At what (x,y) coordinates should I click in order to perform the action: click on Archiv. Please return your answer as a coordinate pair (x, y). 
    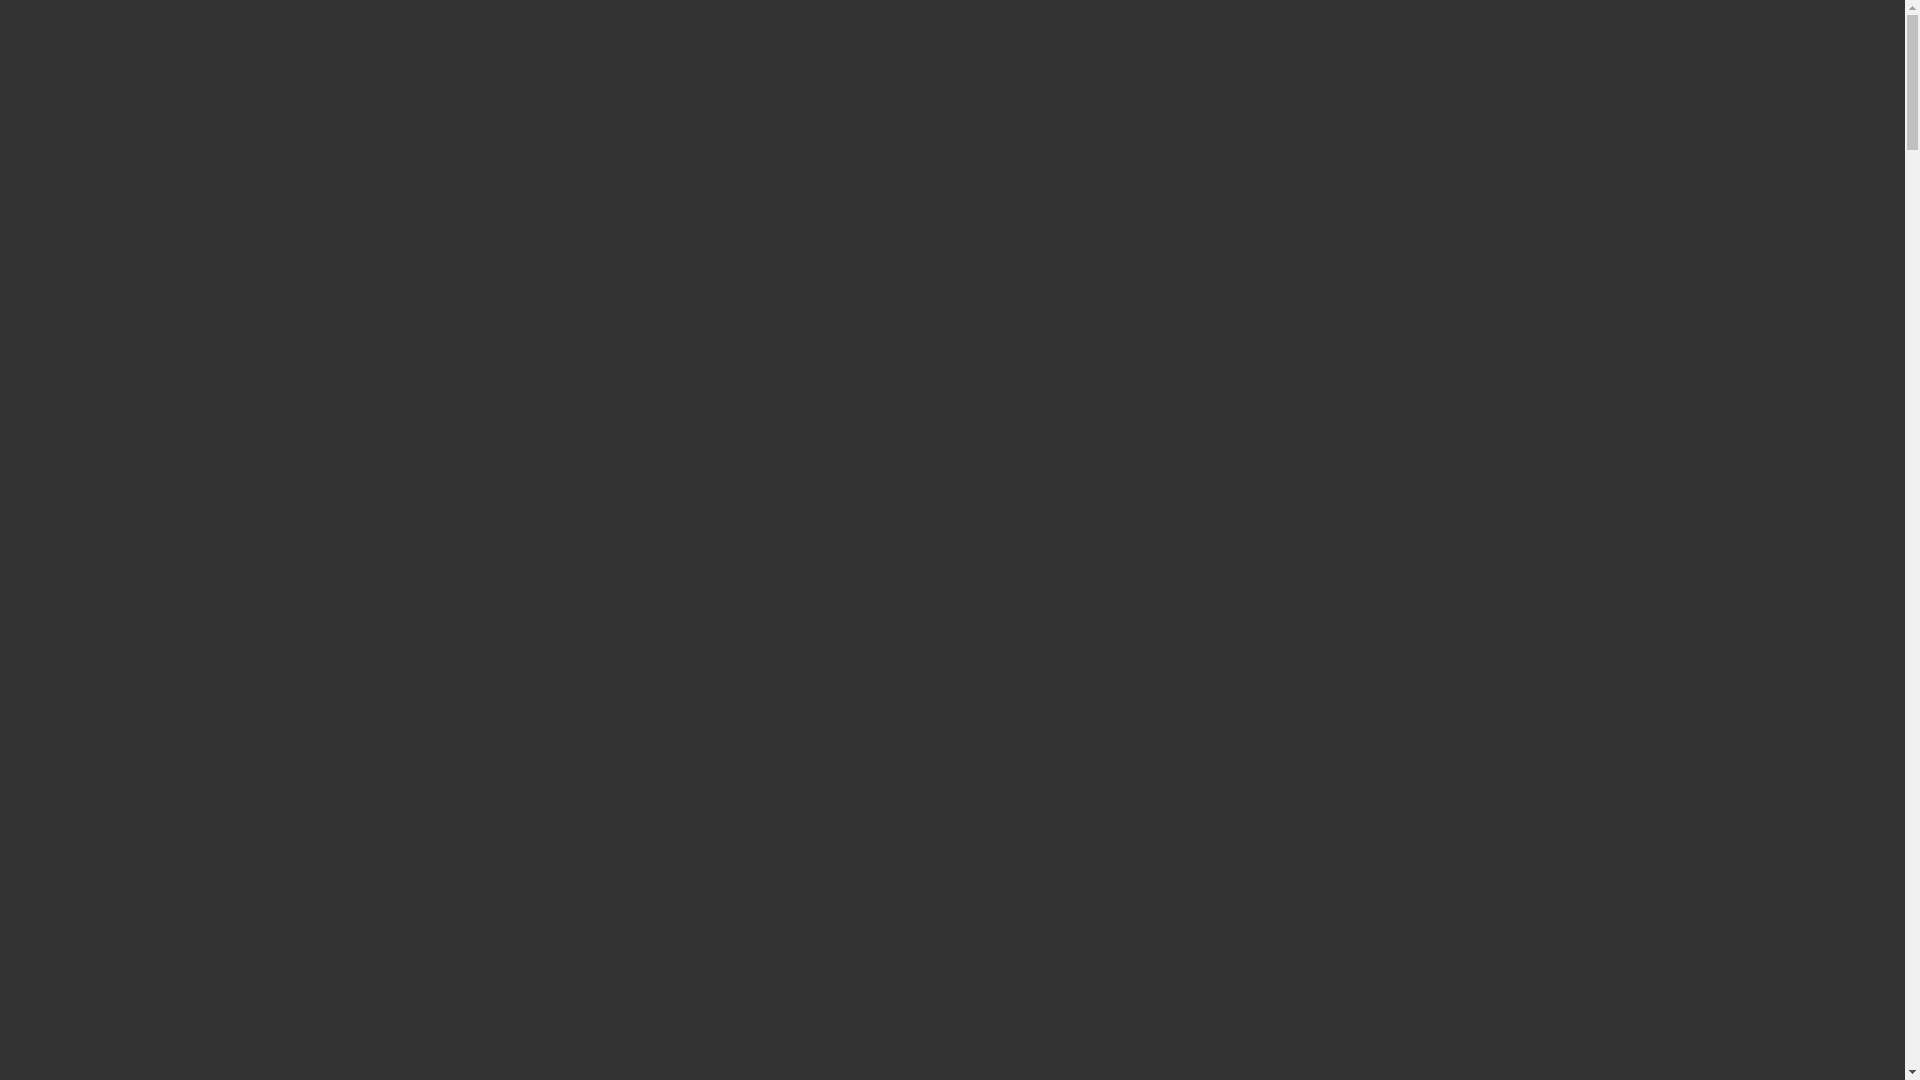
    Looking at the image, I should click on (102, 744).